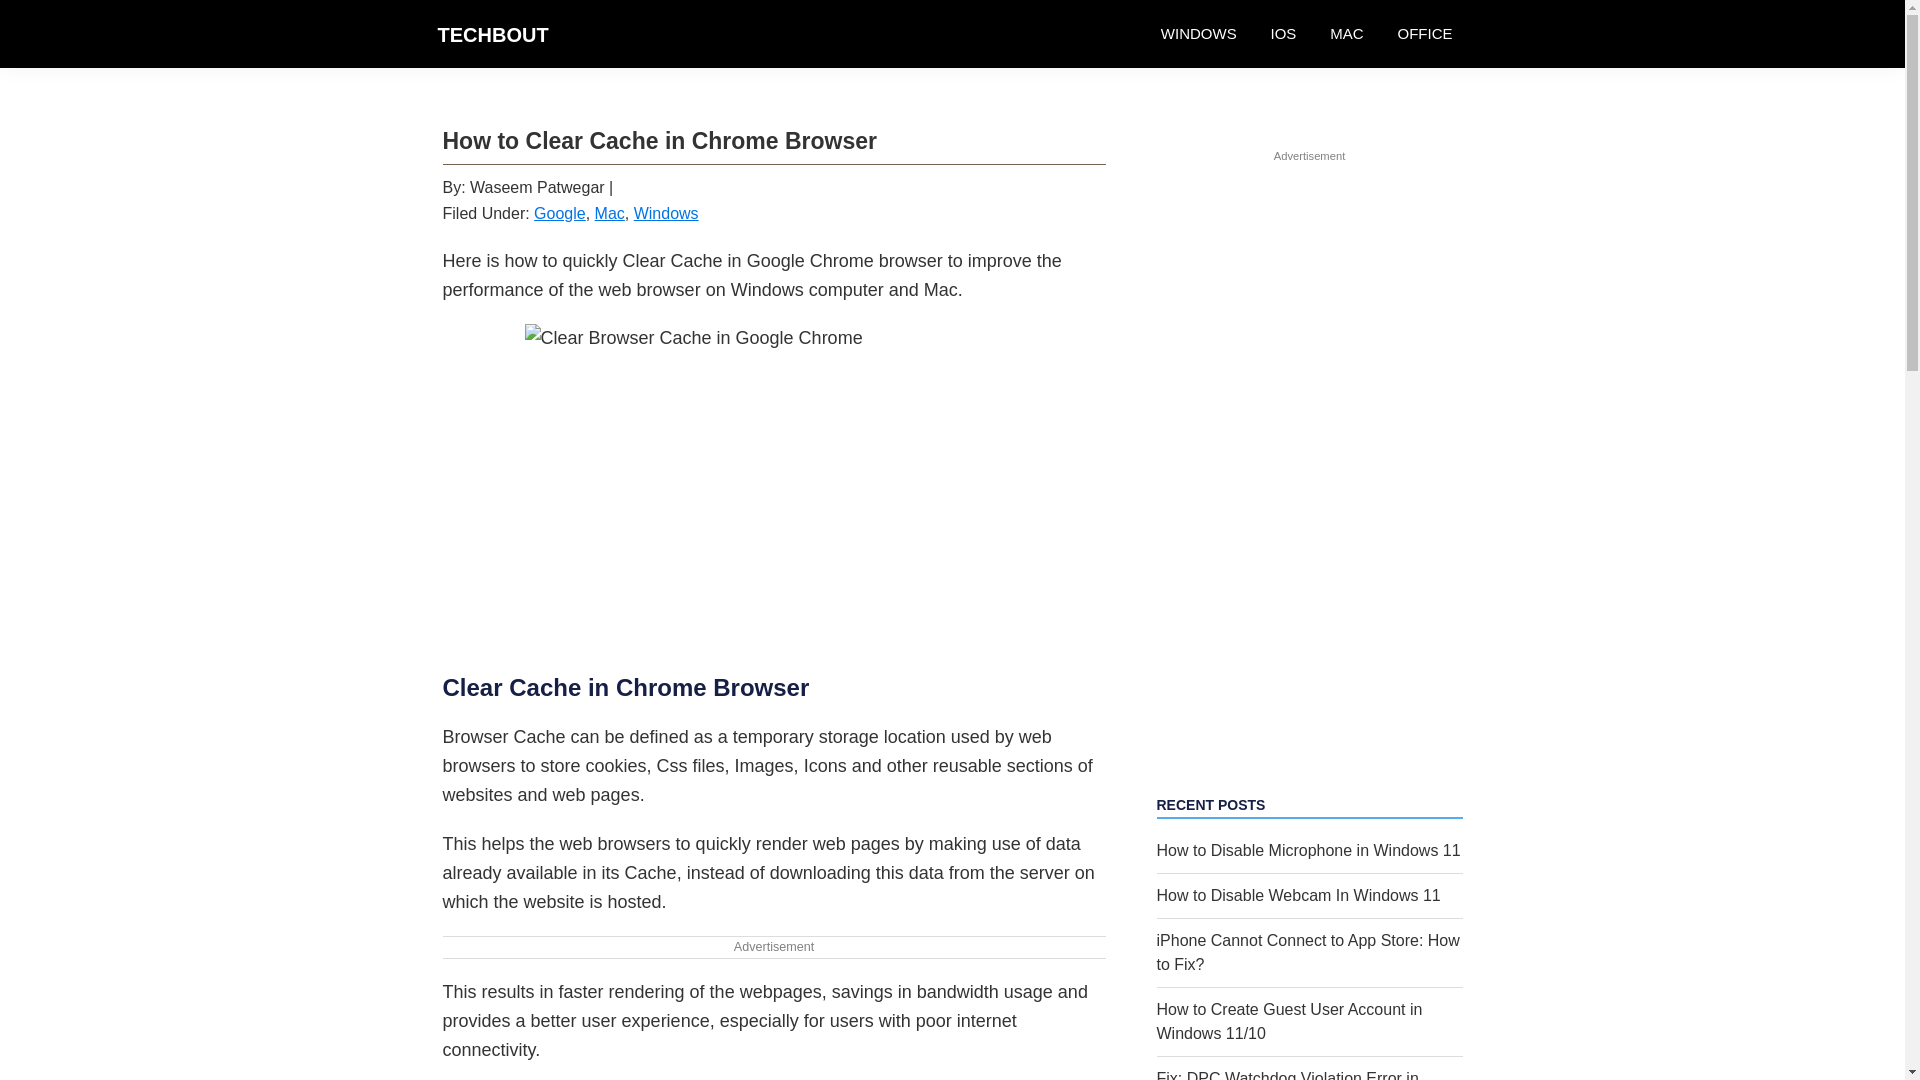  Describe the element at coordinates (1307, 952) in the screenshot. I see `iPhone Cannot Connect to App Store: How to Fix?` at that location.